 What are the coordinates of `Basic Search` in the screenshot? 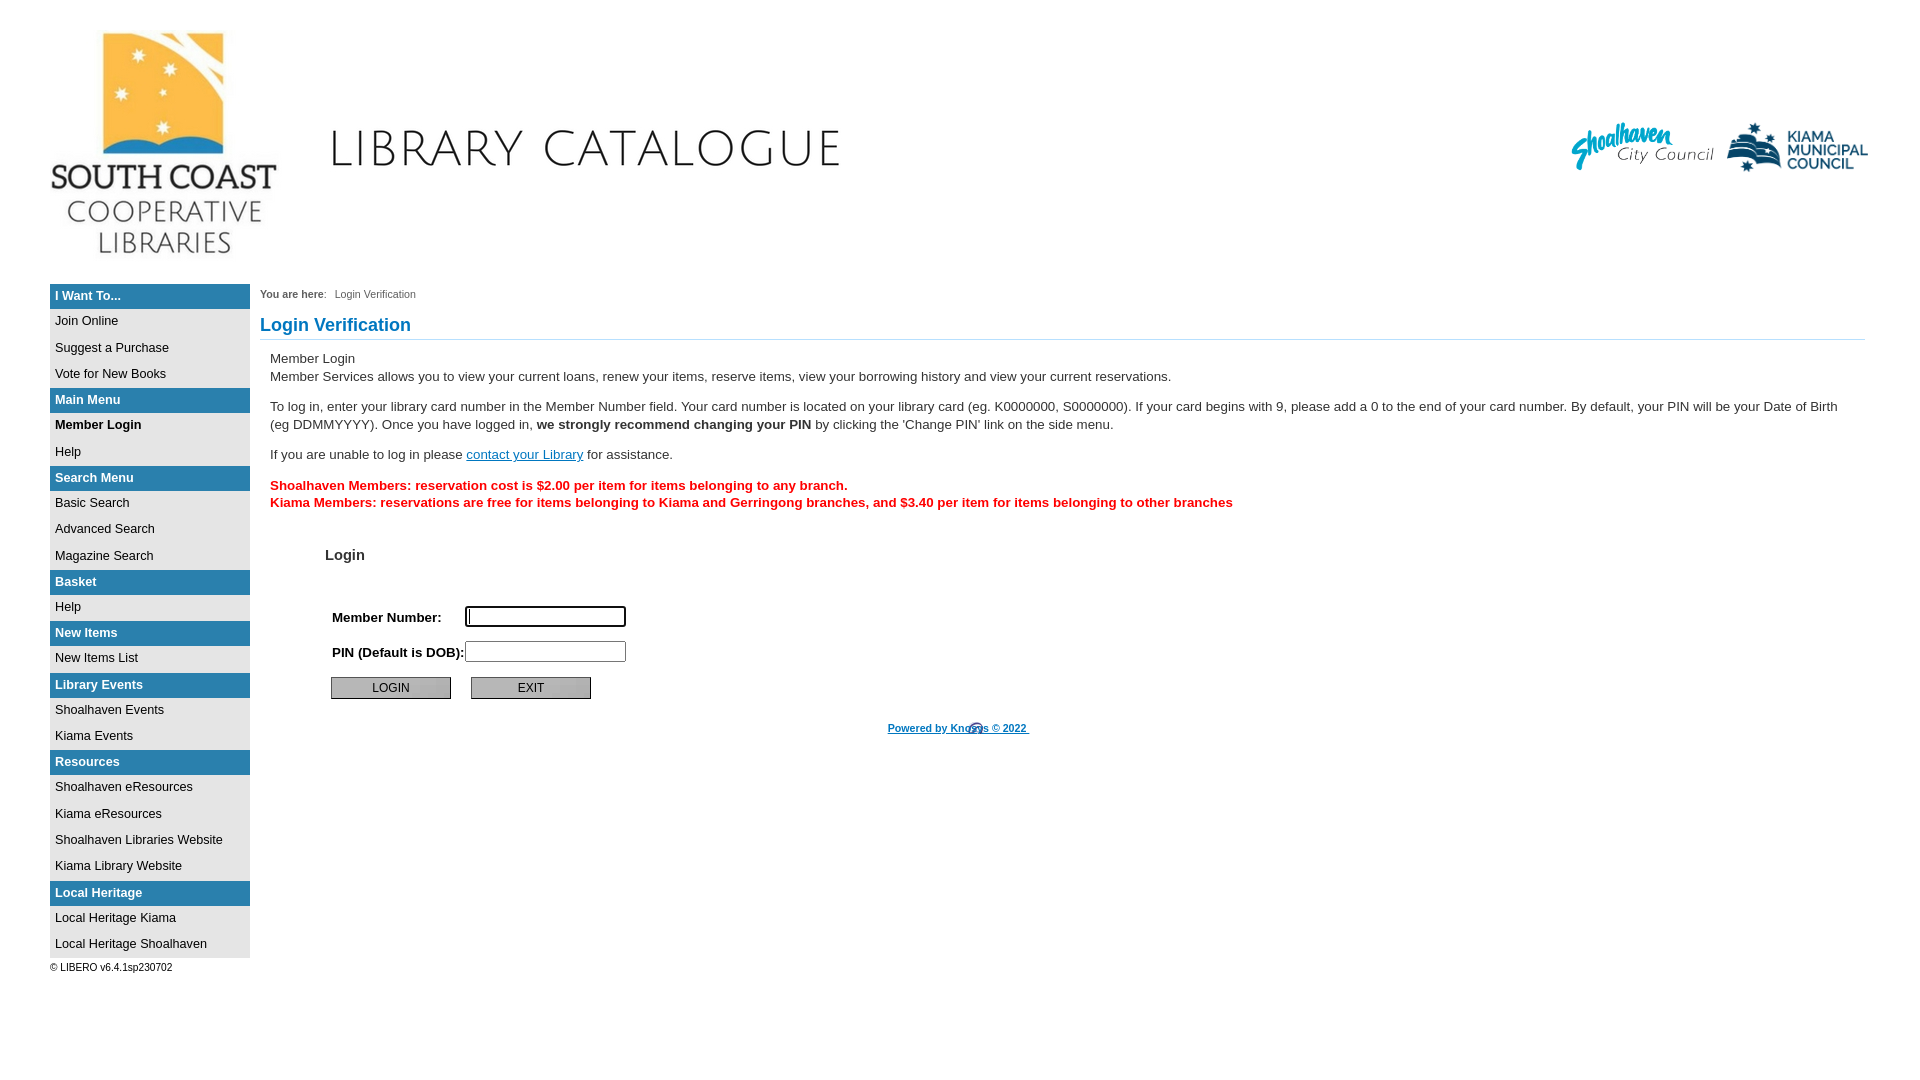 It's located at (150, 504).